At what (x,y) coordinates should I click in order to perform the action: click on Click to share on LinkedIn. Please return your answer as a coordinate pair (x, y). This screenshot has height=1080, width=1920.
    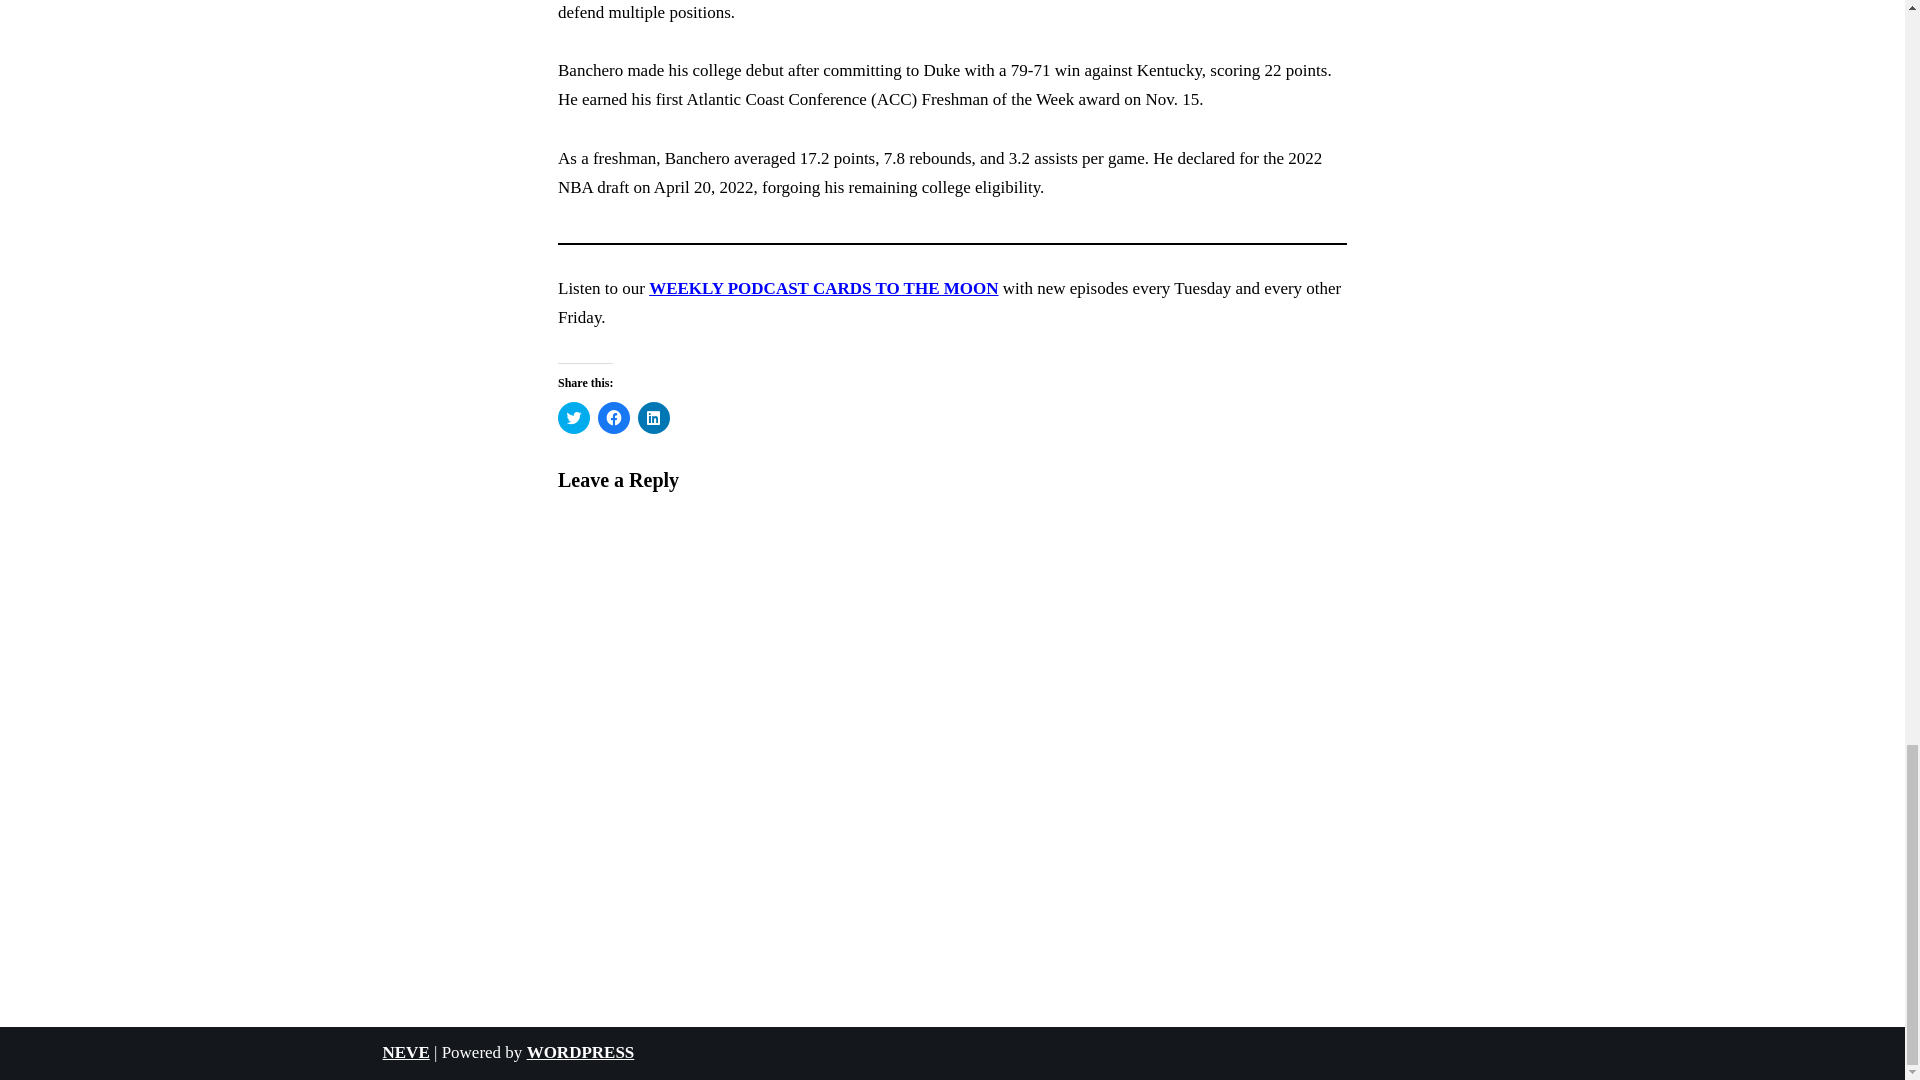
    Looking at the image, I should click on (654, 418).